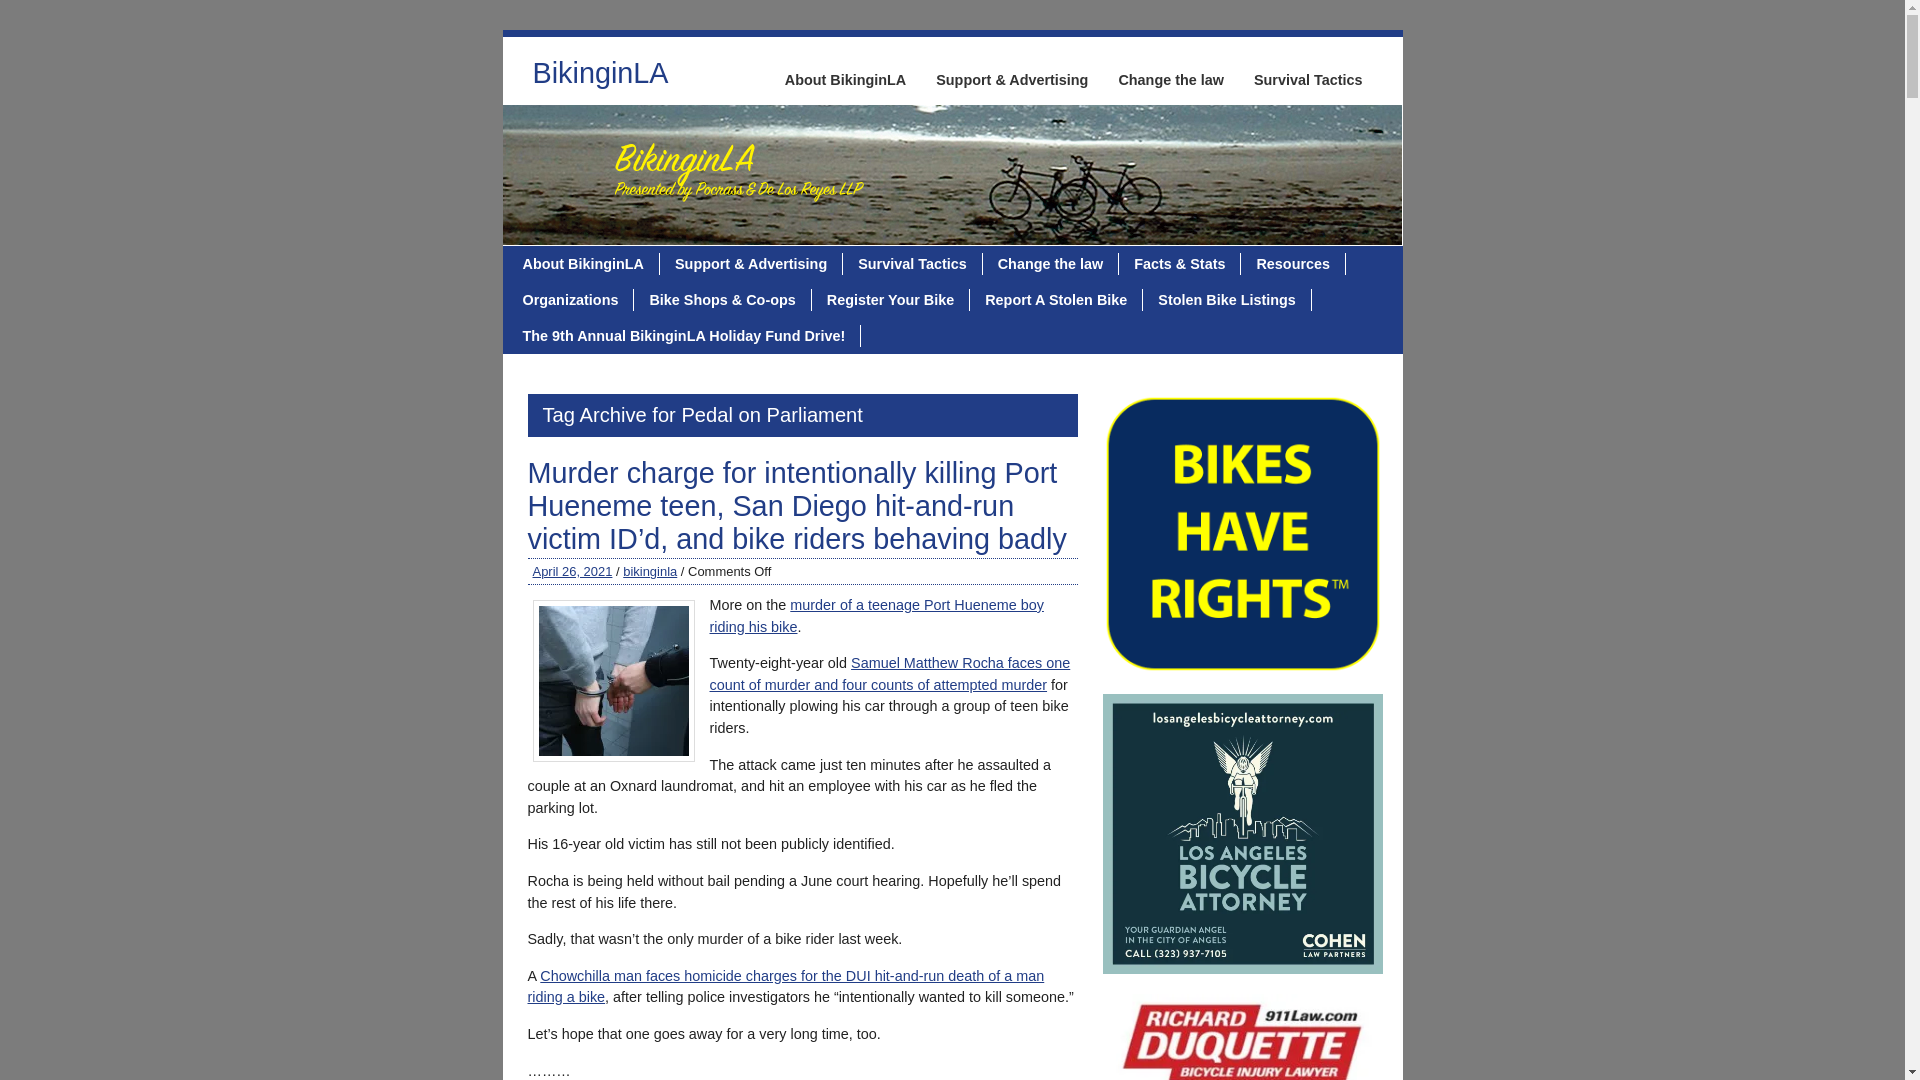 The image size is (1920, 1080). What do you see at coordinates (1056, 300) in the screenshot?
I see `Report A Stolen Bike` at bounding box center [1056, 300].